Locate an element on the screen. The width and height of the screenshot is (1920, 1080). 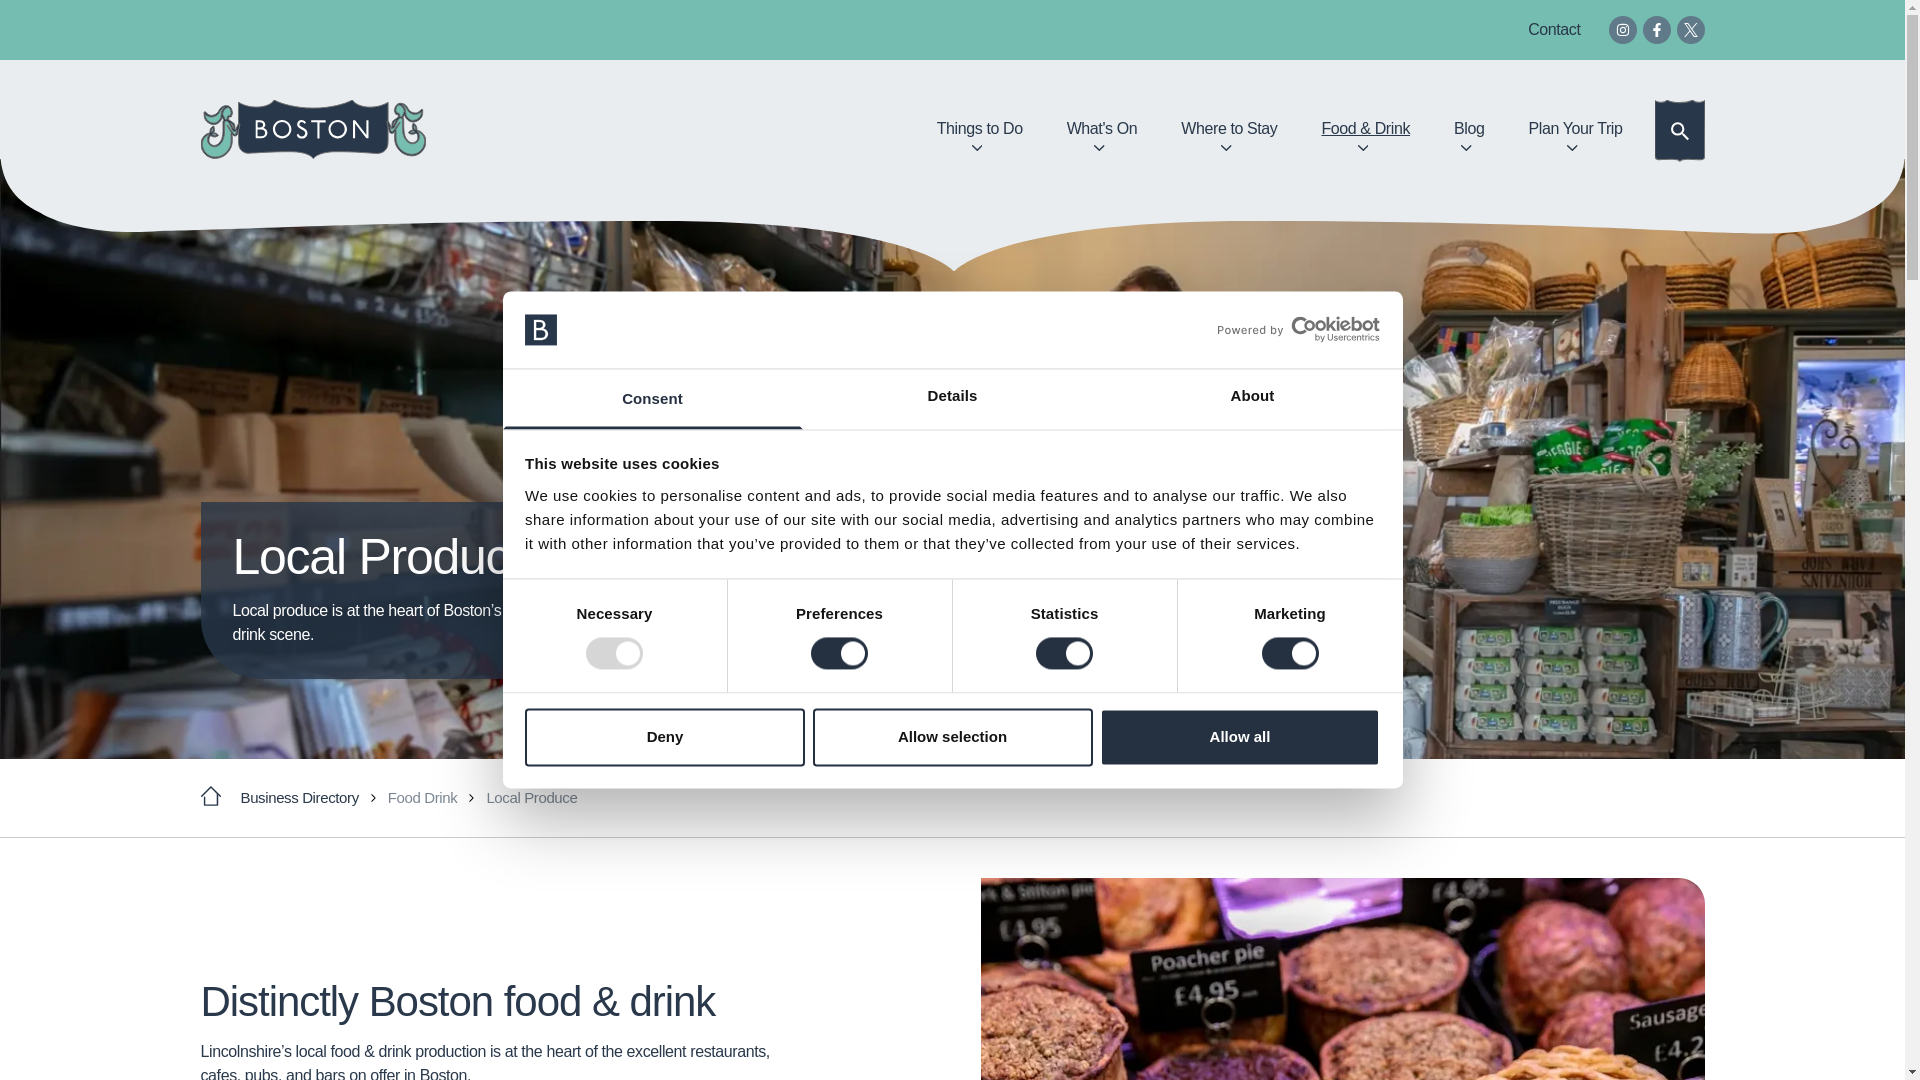
Deny is located at coordinates (664, 736).